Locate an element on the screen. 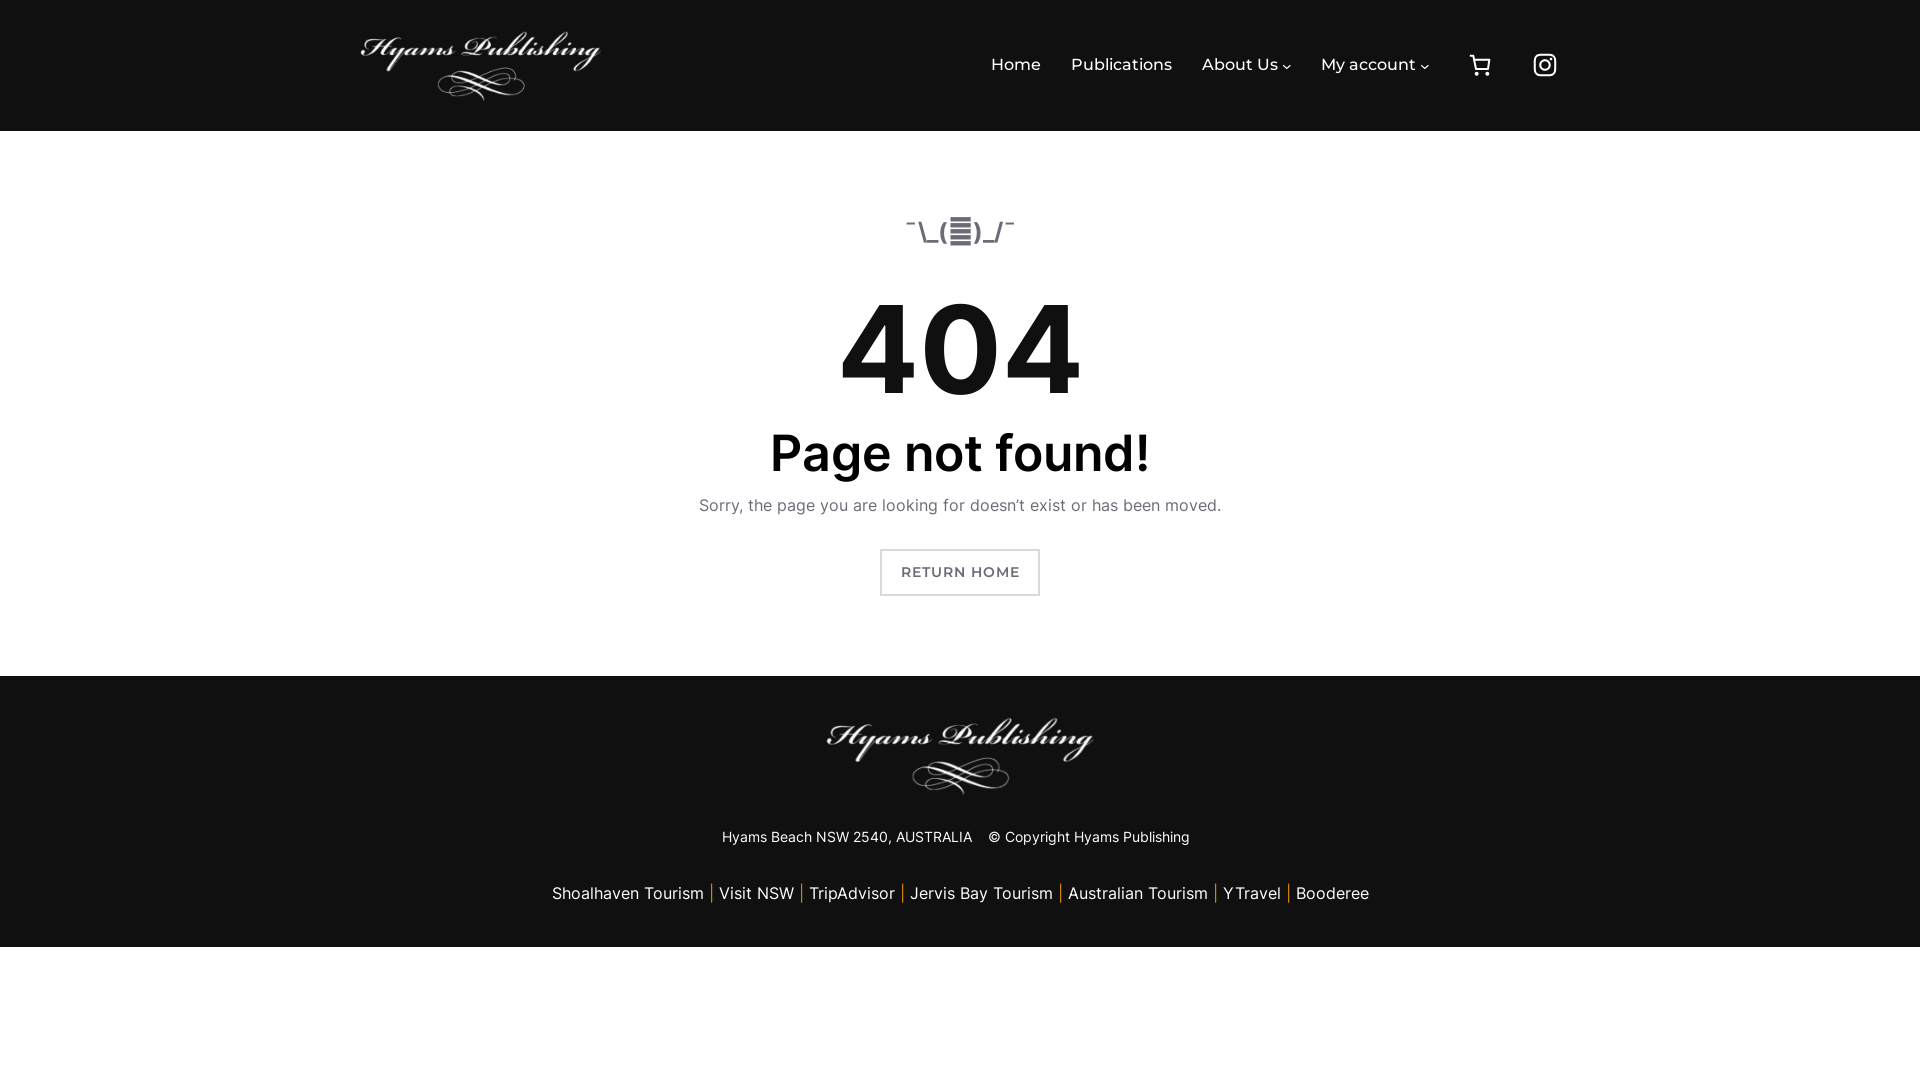 The width and height of the screenshot is (1920, 1080). Jervis Bay Tourism is located at coordinates (982, 892).